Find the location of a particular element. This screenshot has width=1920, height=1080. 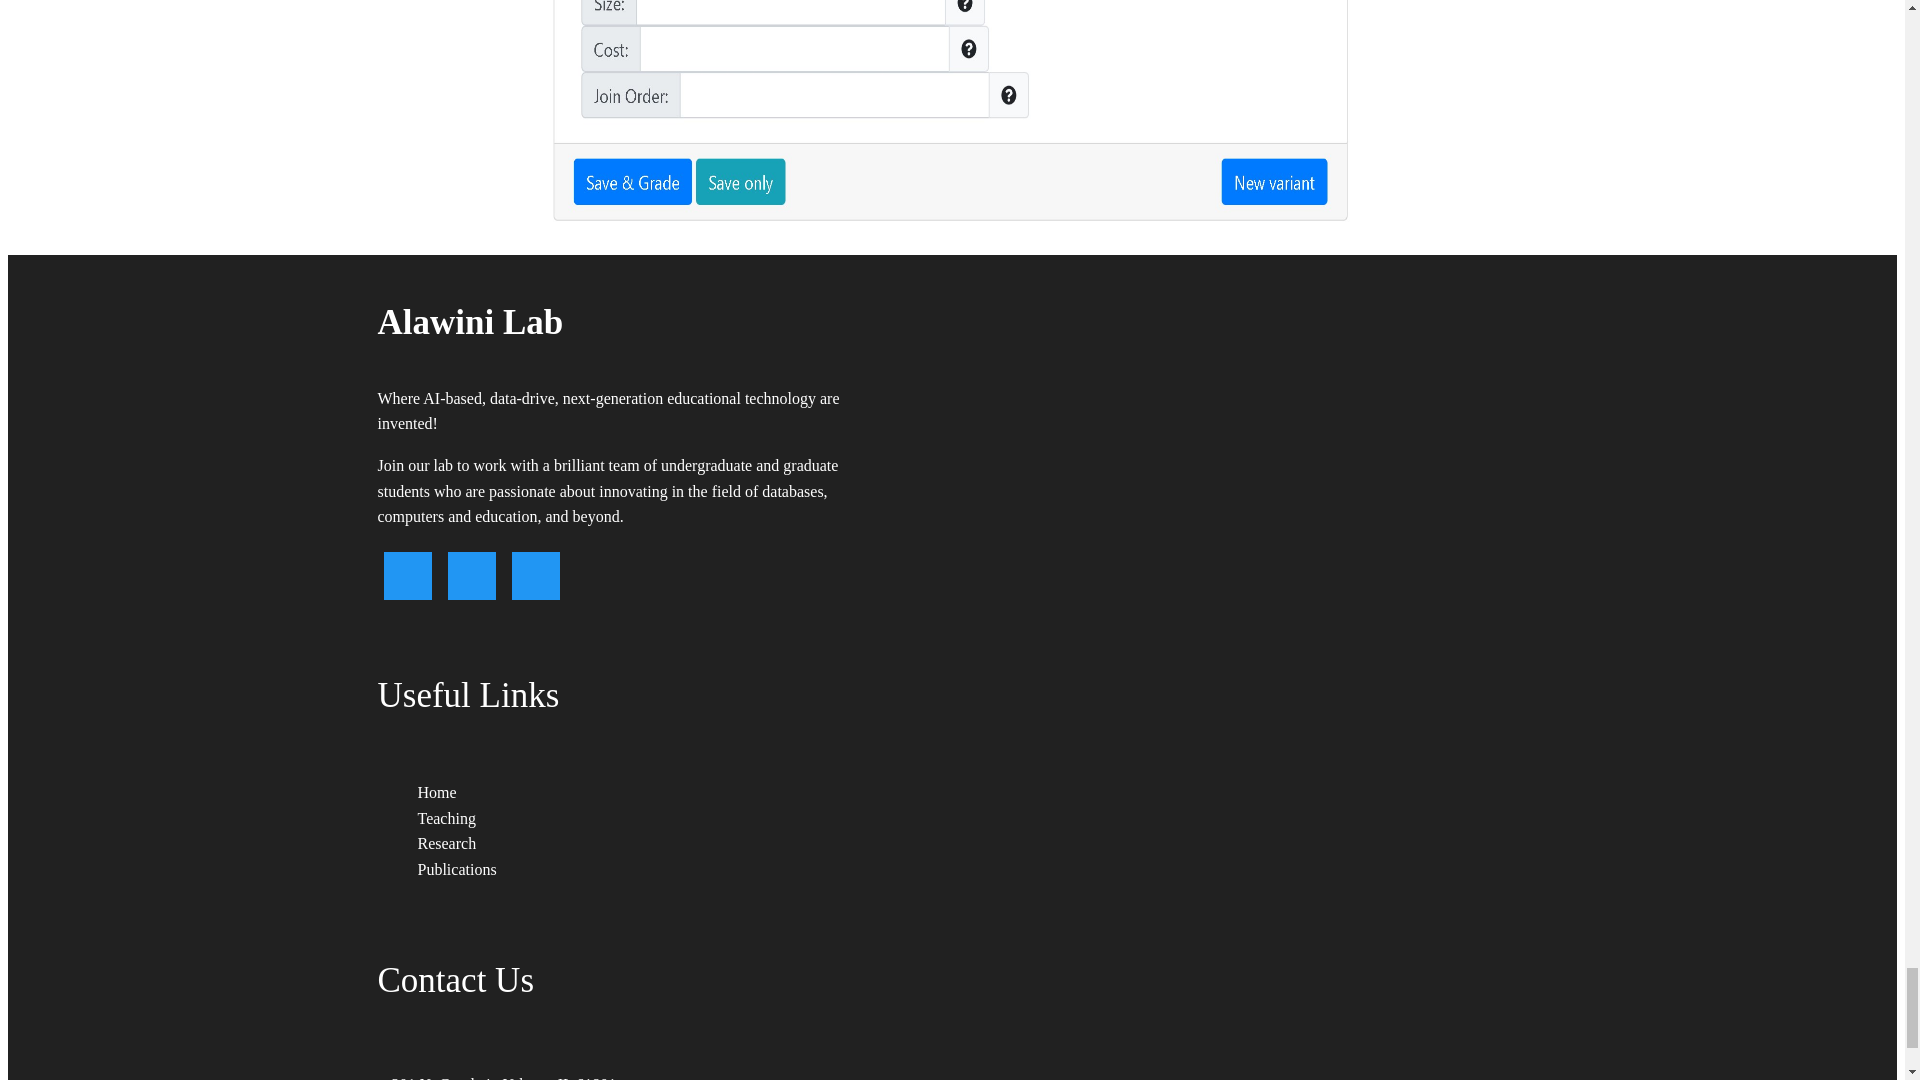

Publications is located at coordinates (458, 868).